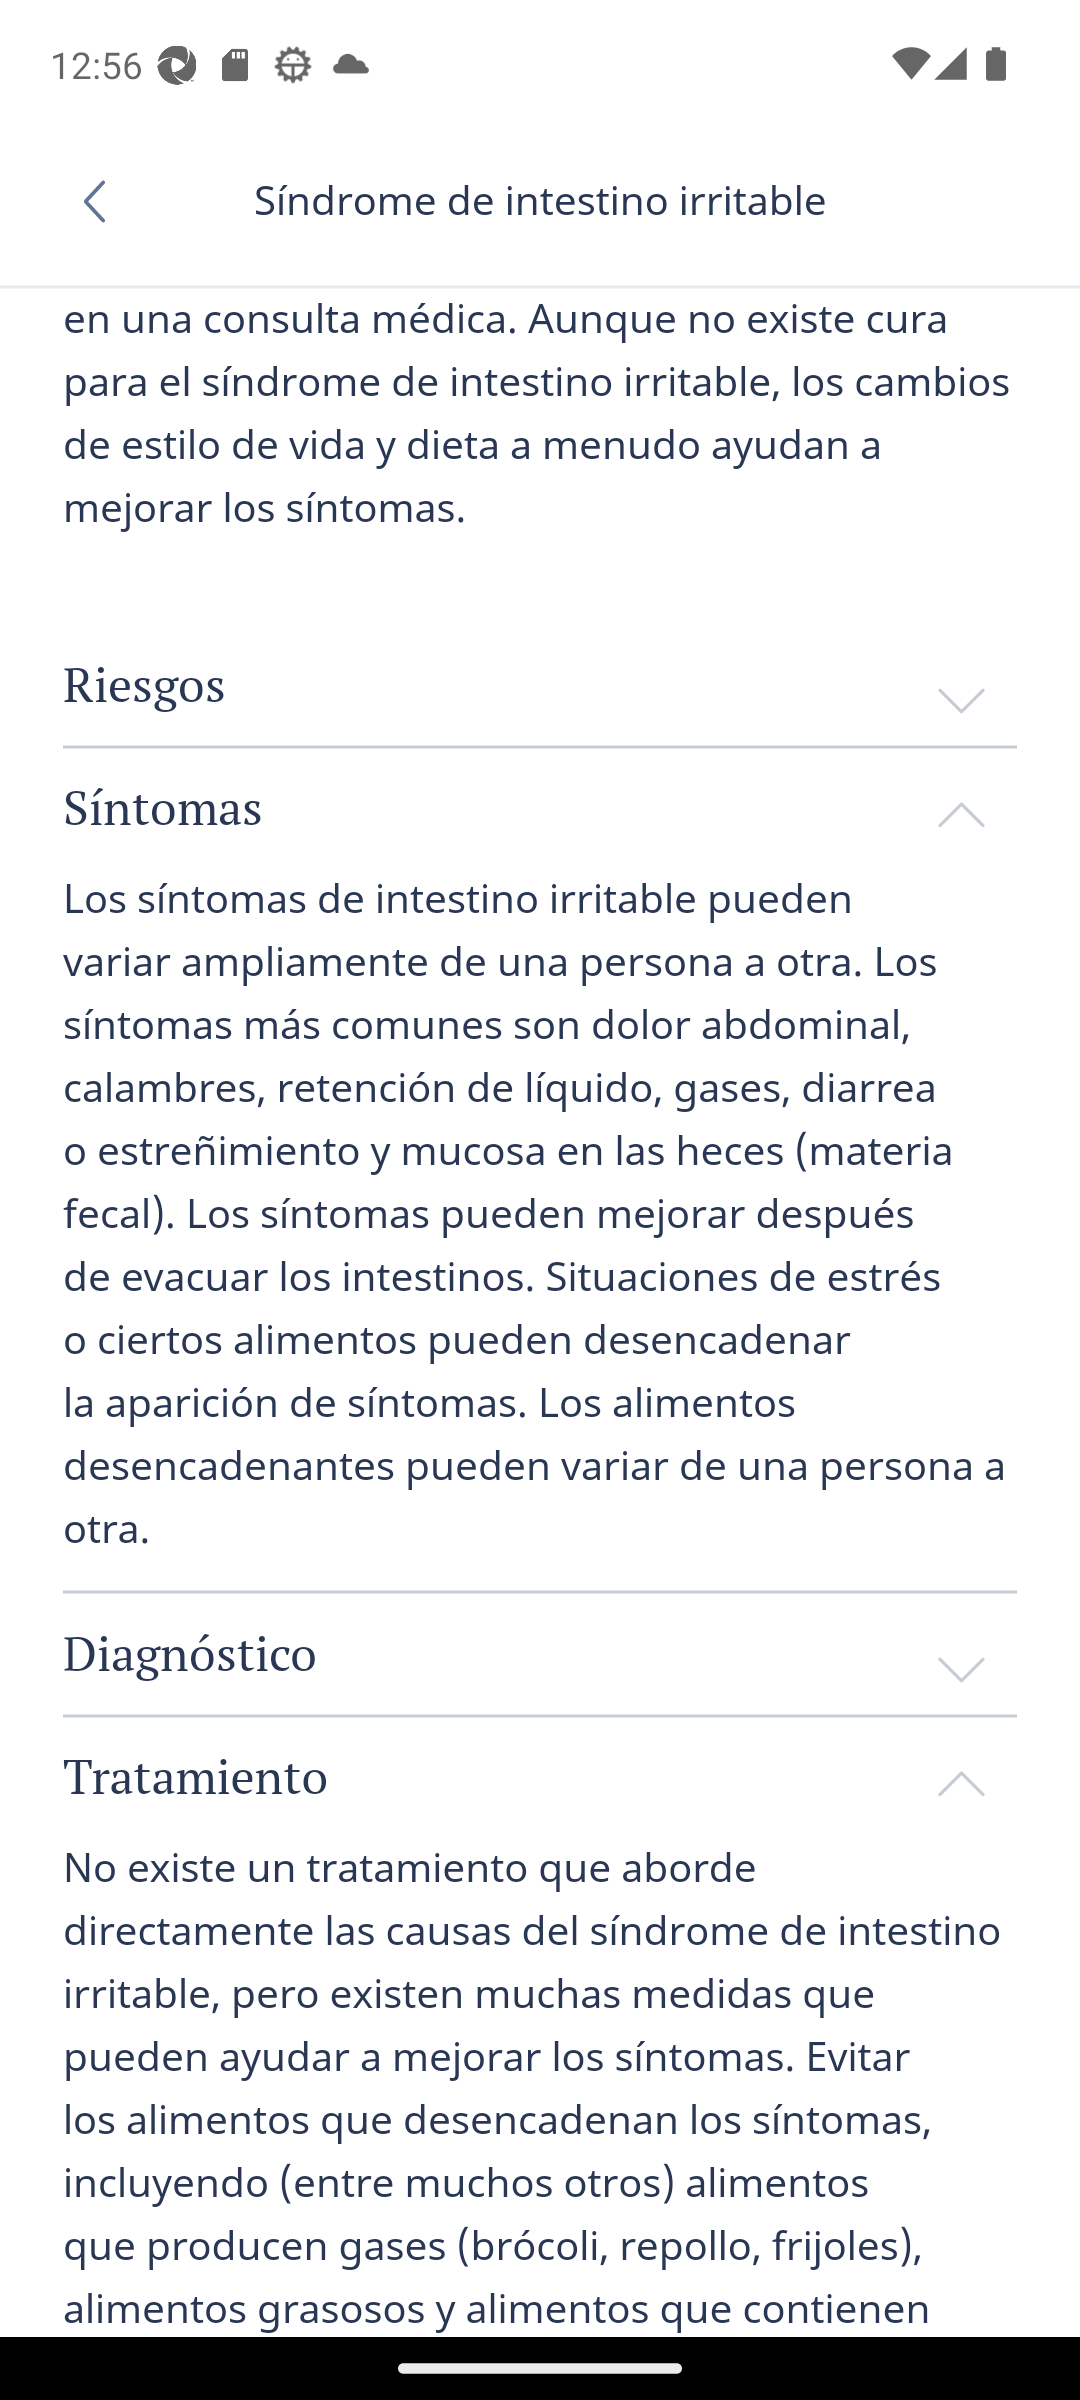 Image resolution: width=1080 pixels, height=2400 pixels. Describe the element at coordinates (540, 684) in the screenshot. I see `Riesgos ` at that location.